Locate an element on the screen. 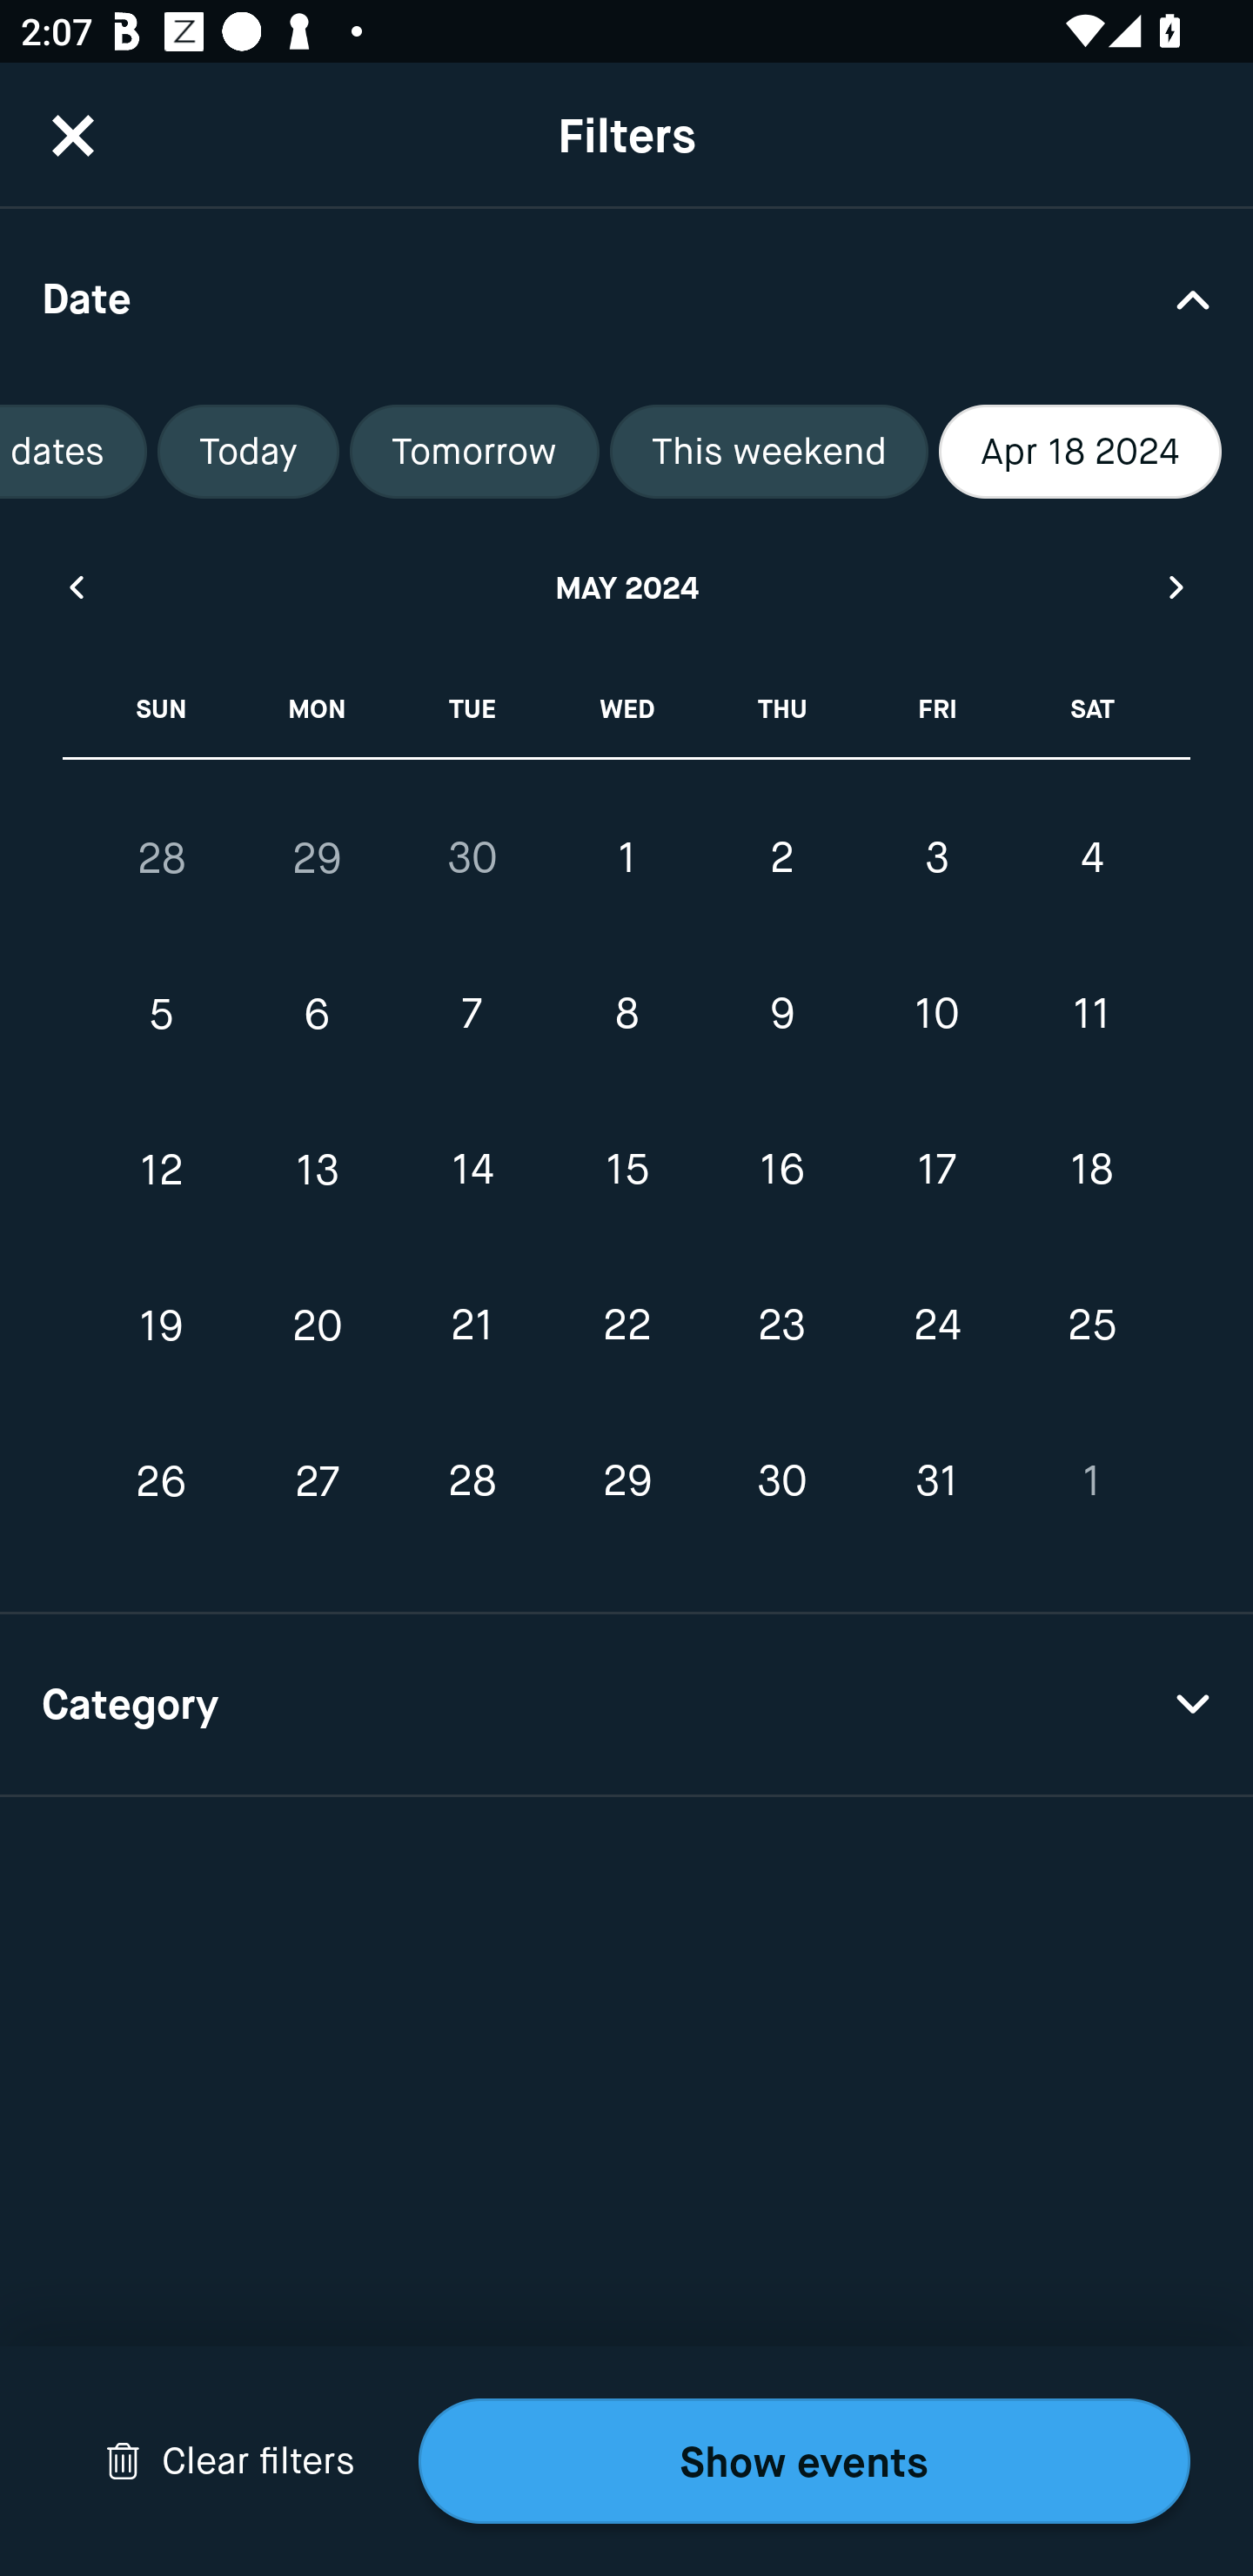 The width and height of the screenshot is (1253, 2576). Apr 18 2024 is located at coordinates (1080, 452).